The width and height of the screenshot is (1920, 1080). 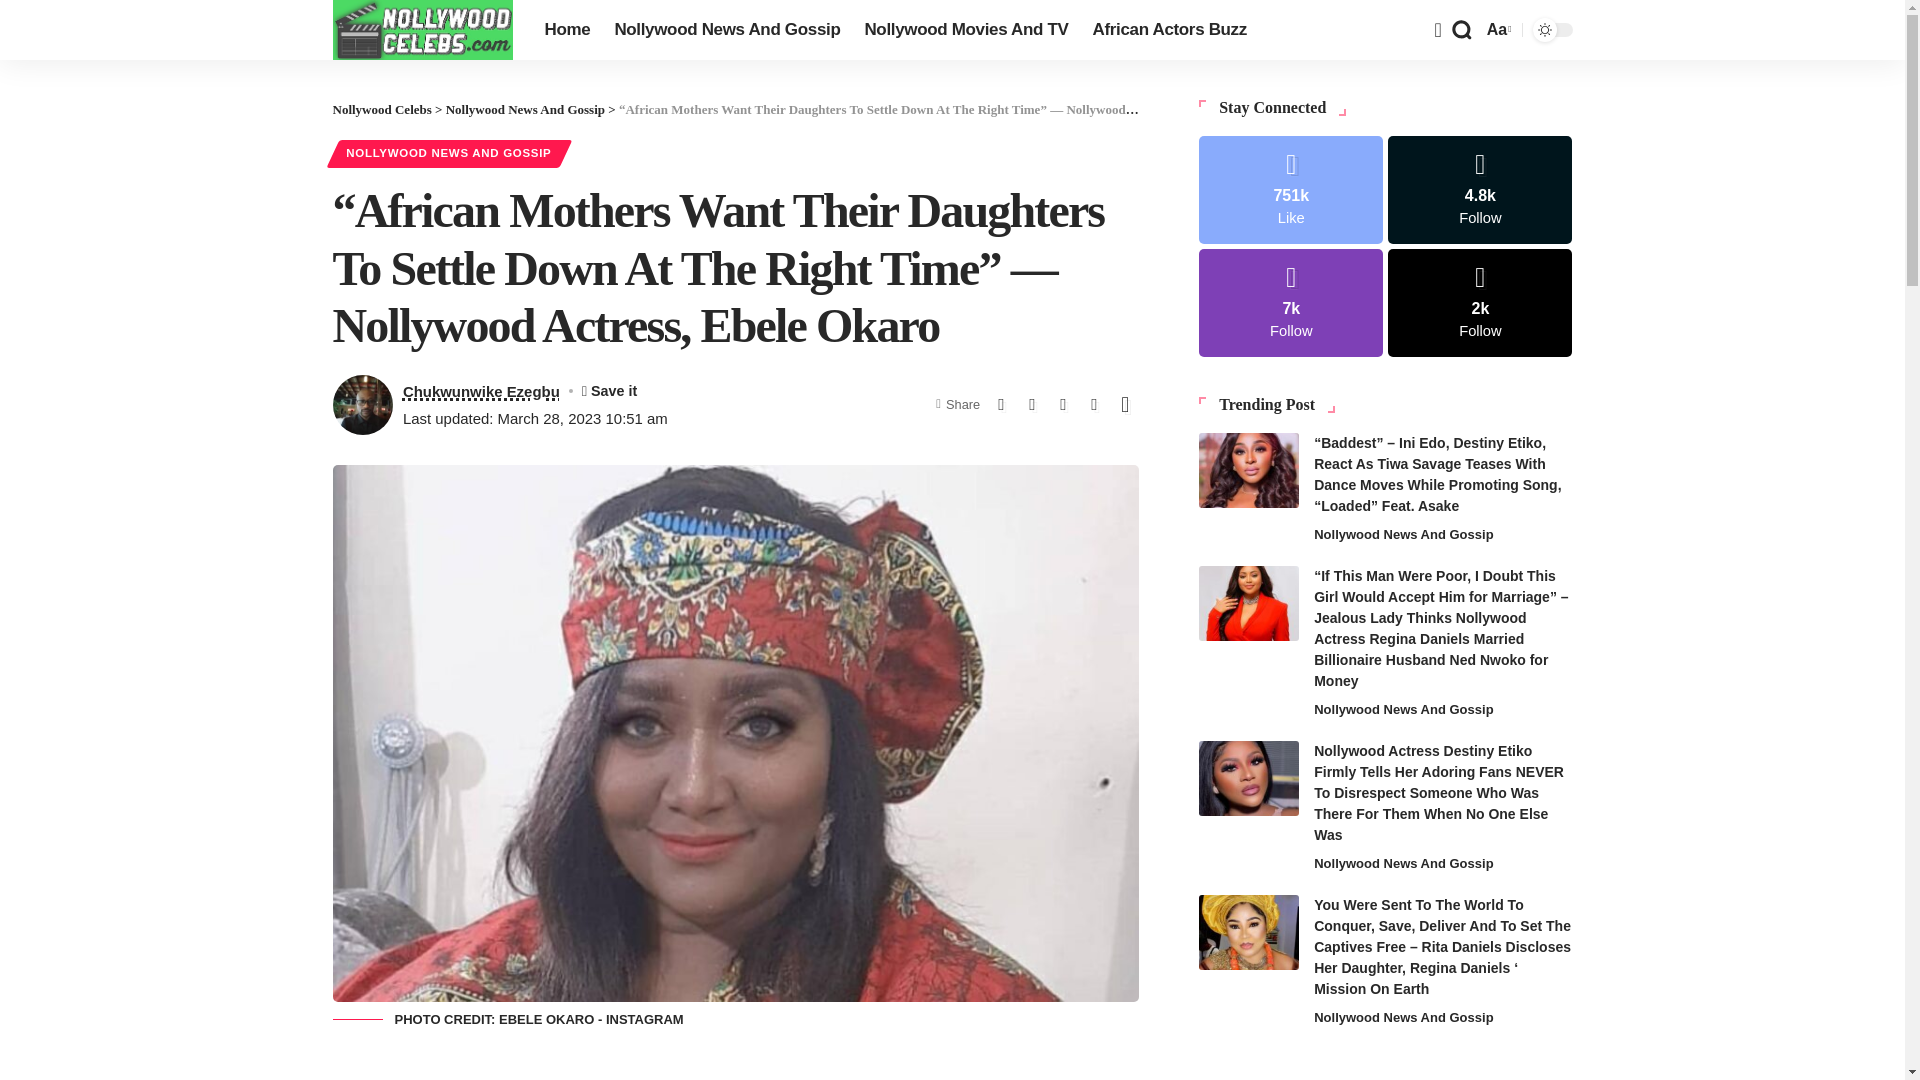 What do you see at coordinates (566, 30) in the screenshot?
I see `Home` at bounding box center [566, 30].